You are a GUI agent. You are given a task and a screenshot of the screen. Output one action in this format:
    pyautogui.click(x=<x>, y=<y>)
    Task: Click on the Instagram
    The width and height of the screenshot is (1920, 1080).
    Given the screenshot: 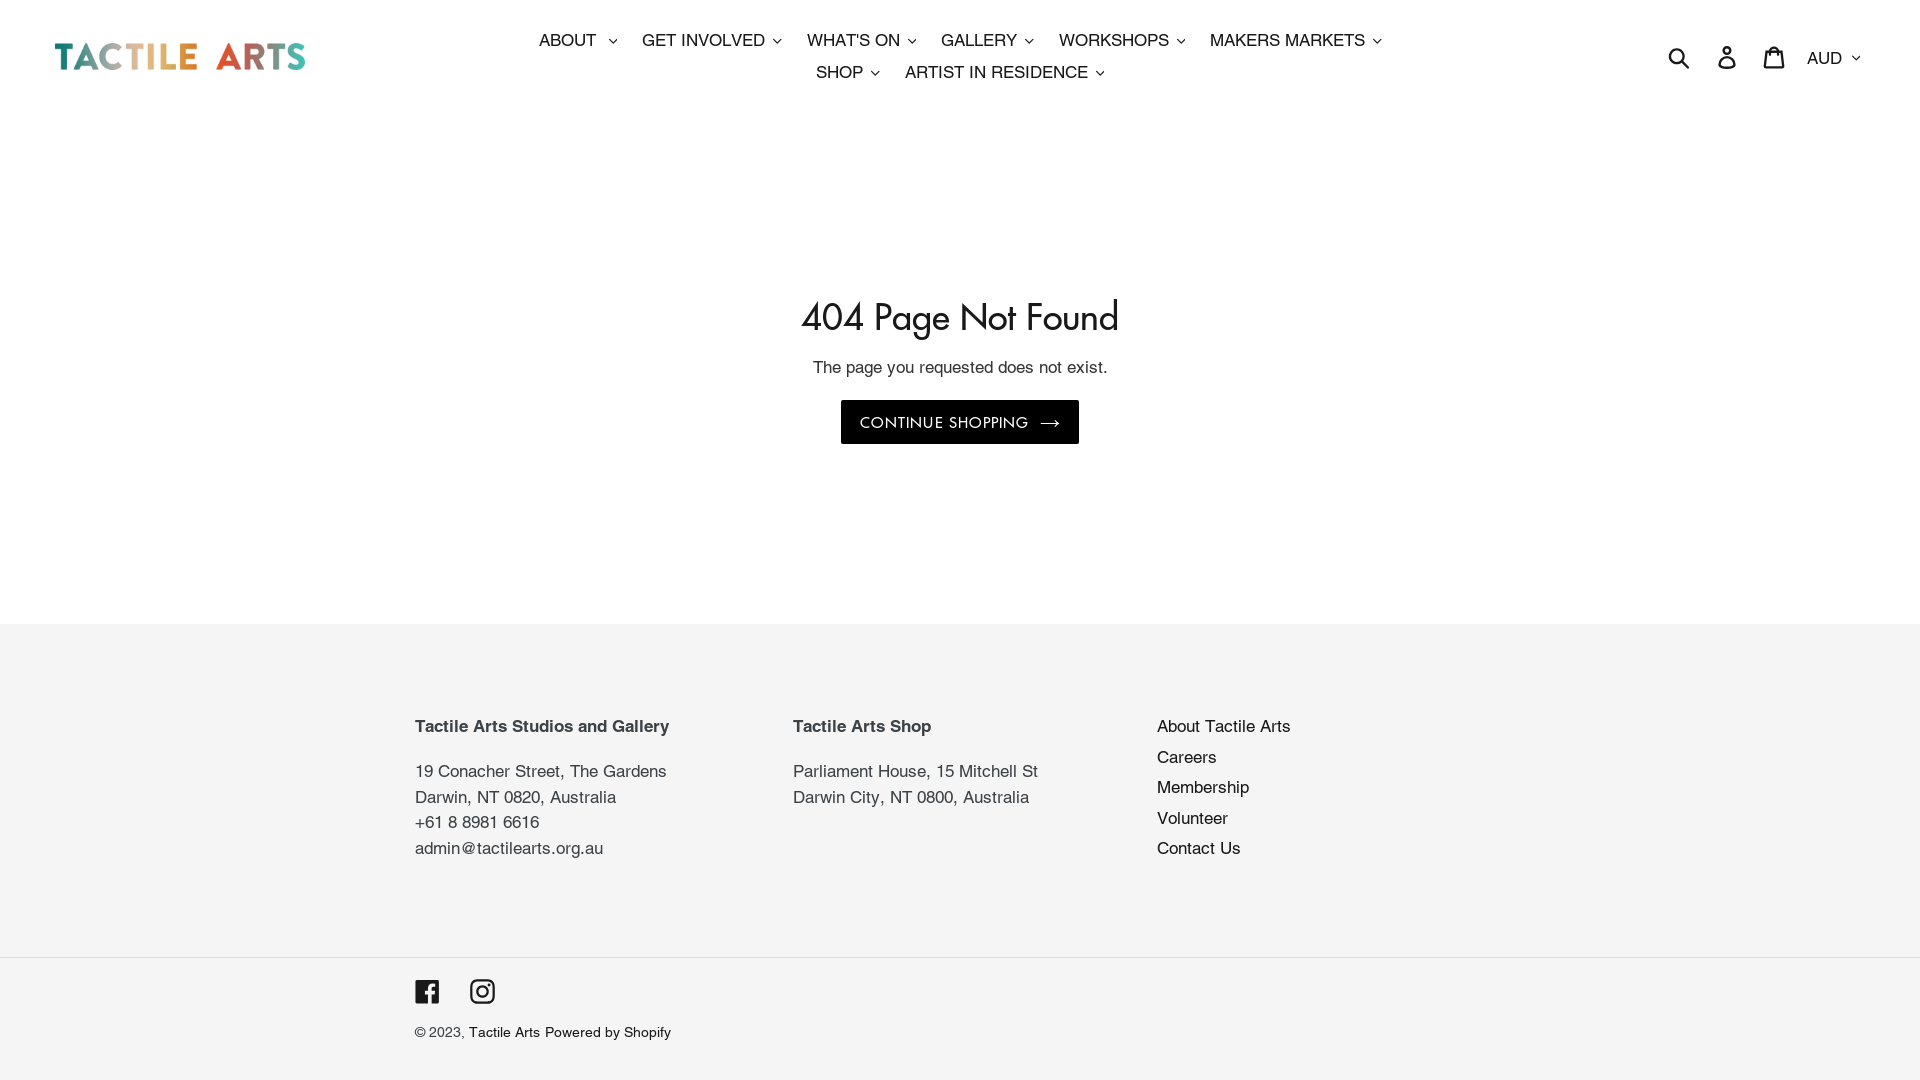 What is the action you would take?
    pyautogui.click(x=482, y=991)
    